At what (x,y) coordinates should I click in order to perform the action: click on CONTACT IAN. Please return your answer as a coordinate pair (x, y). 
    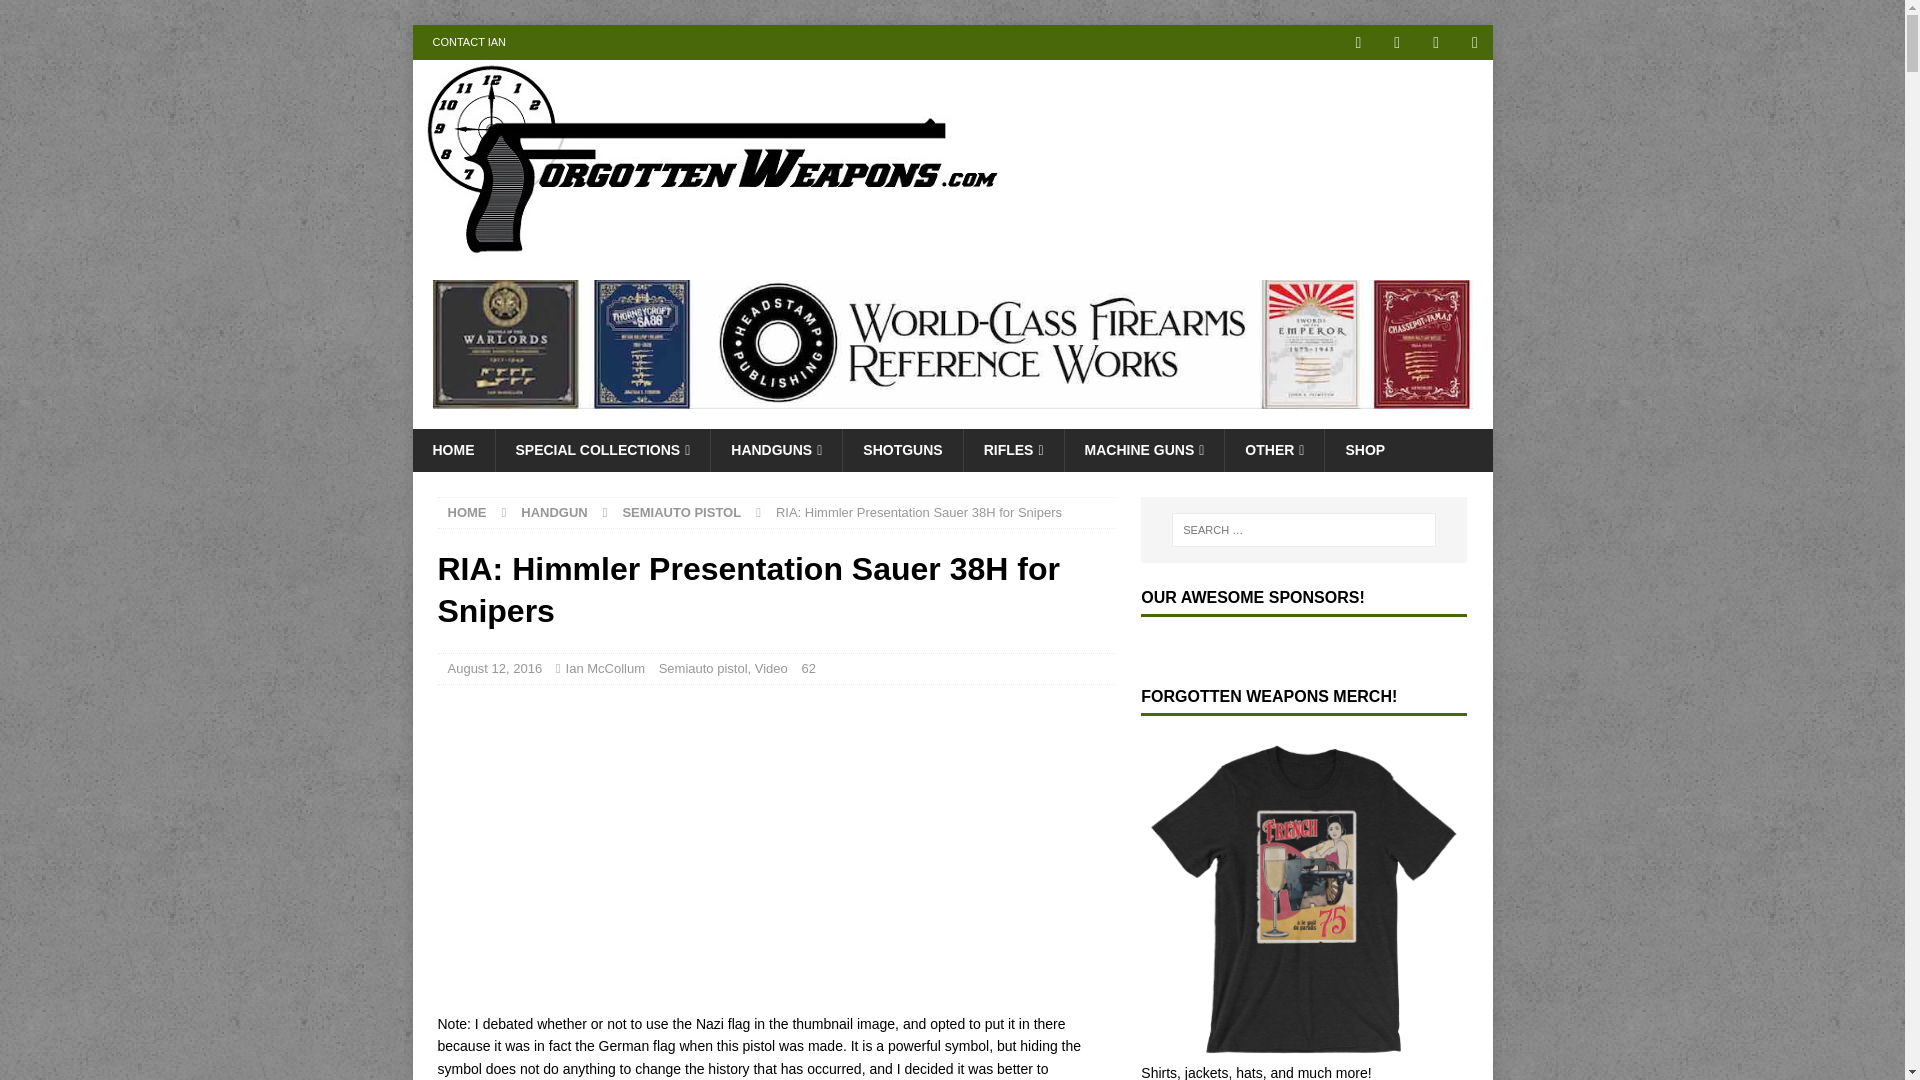
    Looking at the image, I should click on (469, 42).